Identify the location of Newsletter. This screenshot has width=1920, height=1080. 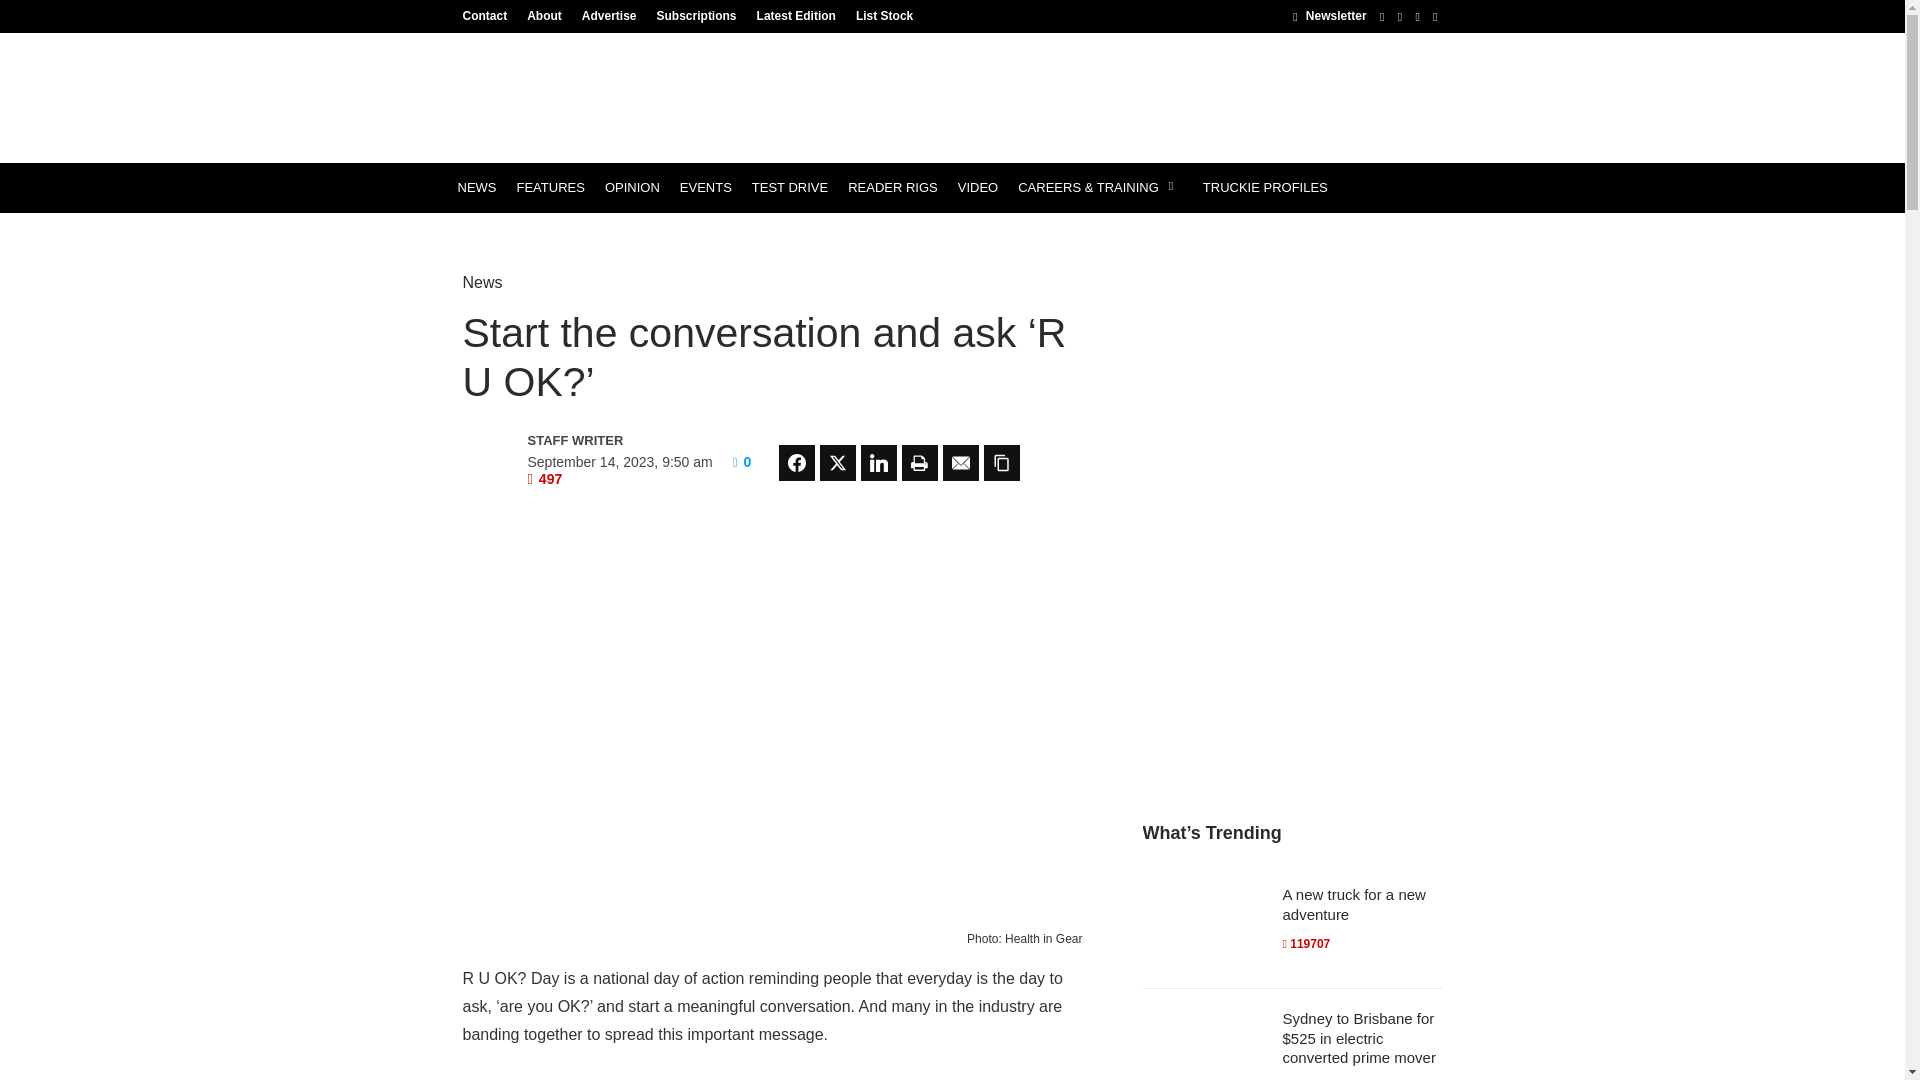
(1328, 15).